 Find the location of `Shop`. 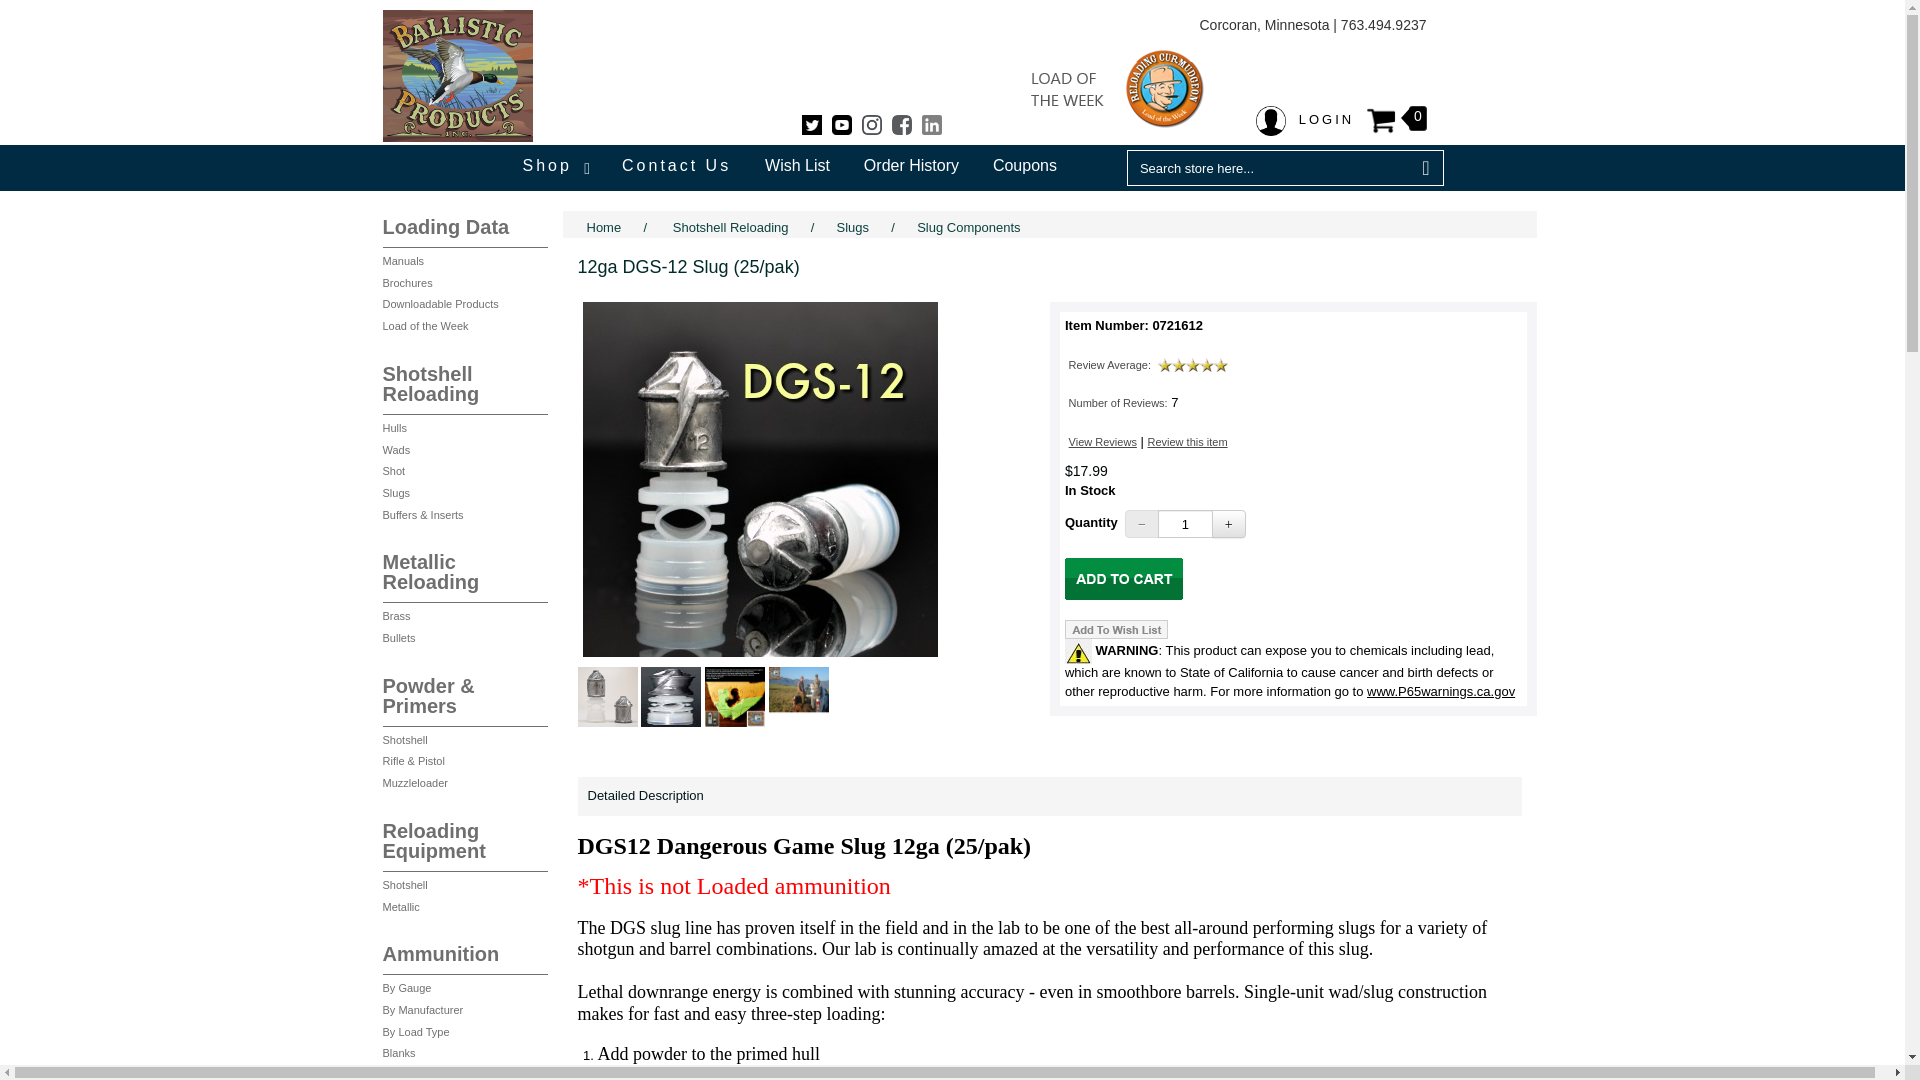

Shop is located at coordinates (554, 164).